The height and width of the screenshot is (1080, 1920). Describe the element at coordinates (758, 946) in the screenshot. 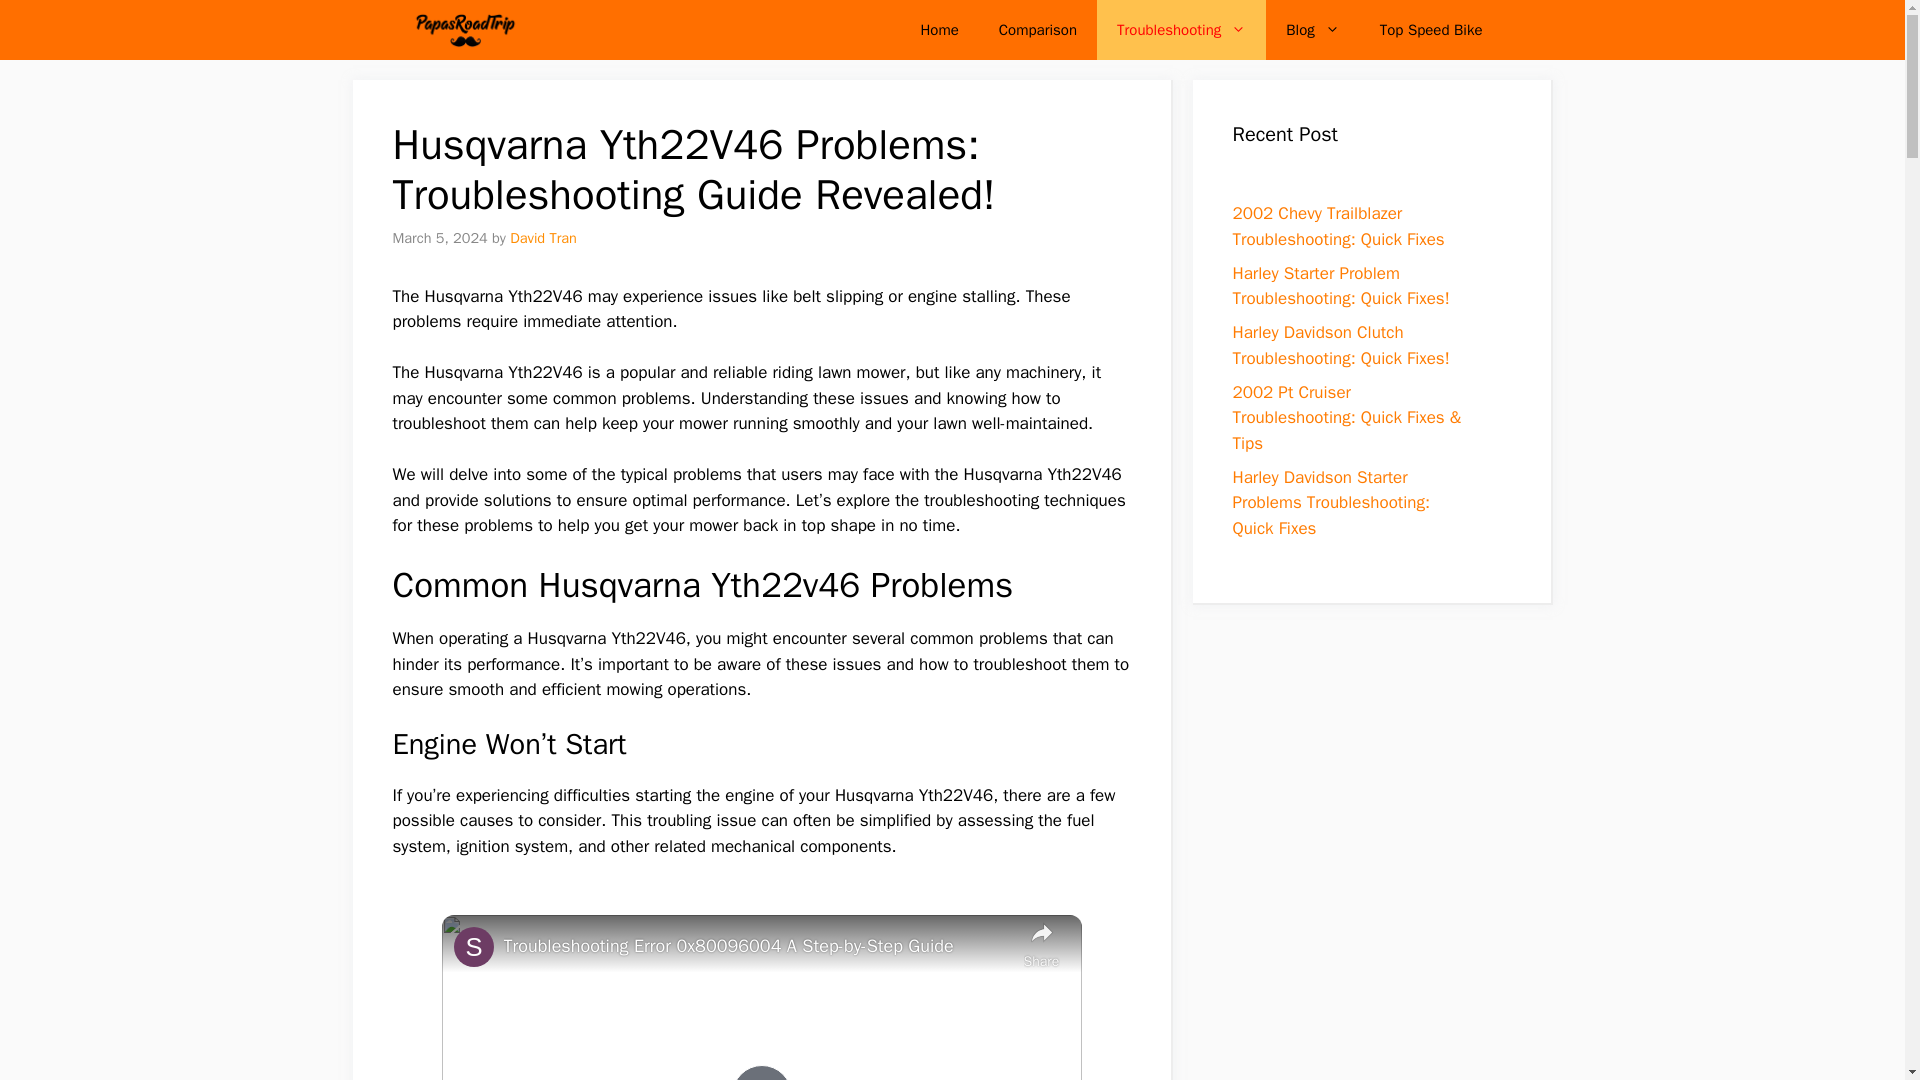

I see `Troubleshooting Error 0x80096004 A Step-by-Step Guide` at that location.